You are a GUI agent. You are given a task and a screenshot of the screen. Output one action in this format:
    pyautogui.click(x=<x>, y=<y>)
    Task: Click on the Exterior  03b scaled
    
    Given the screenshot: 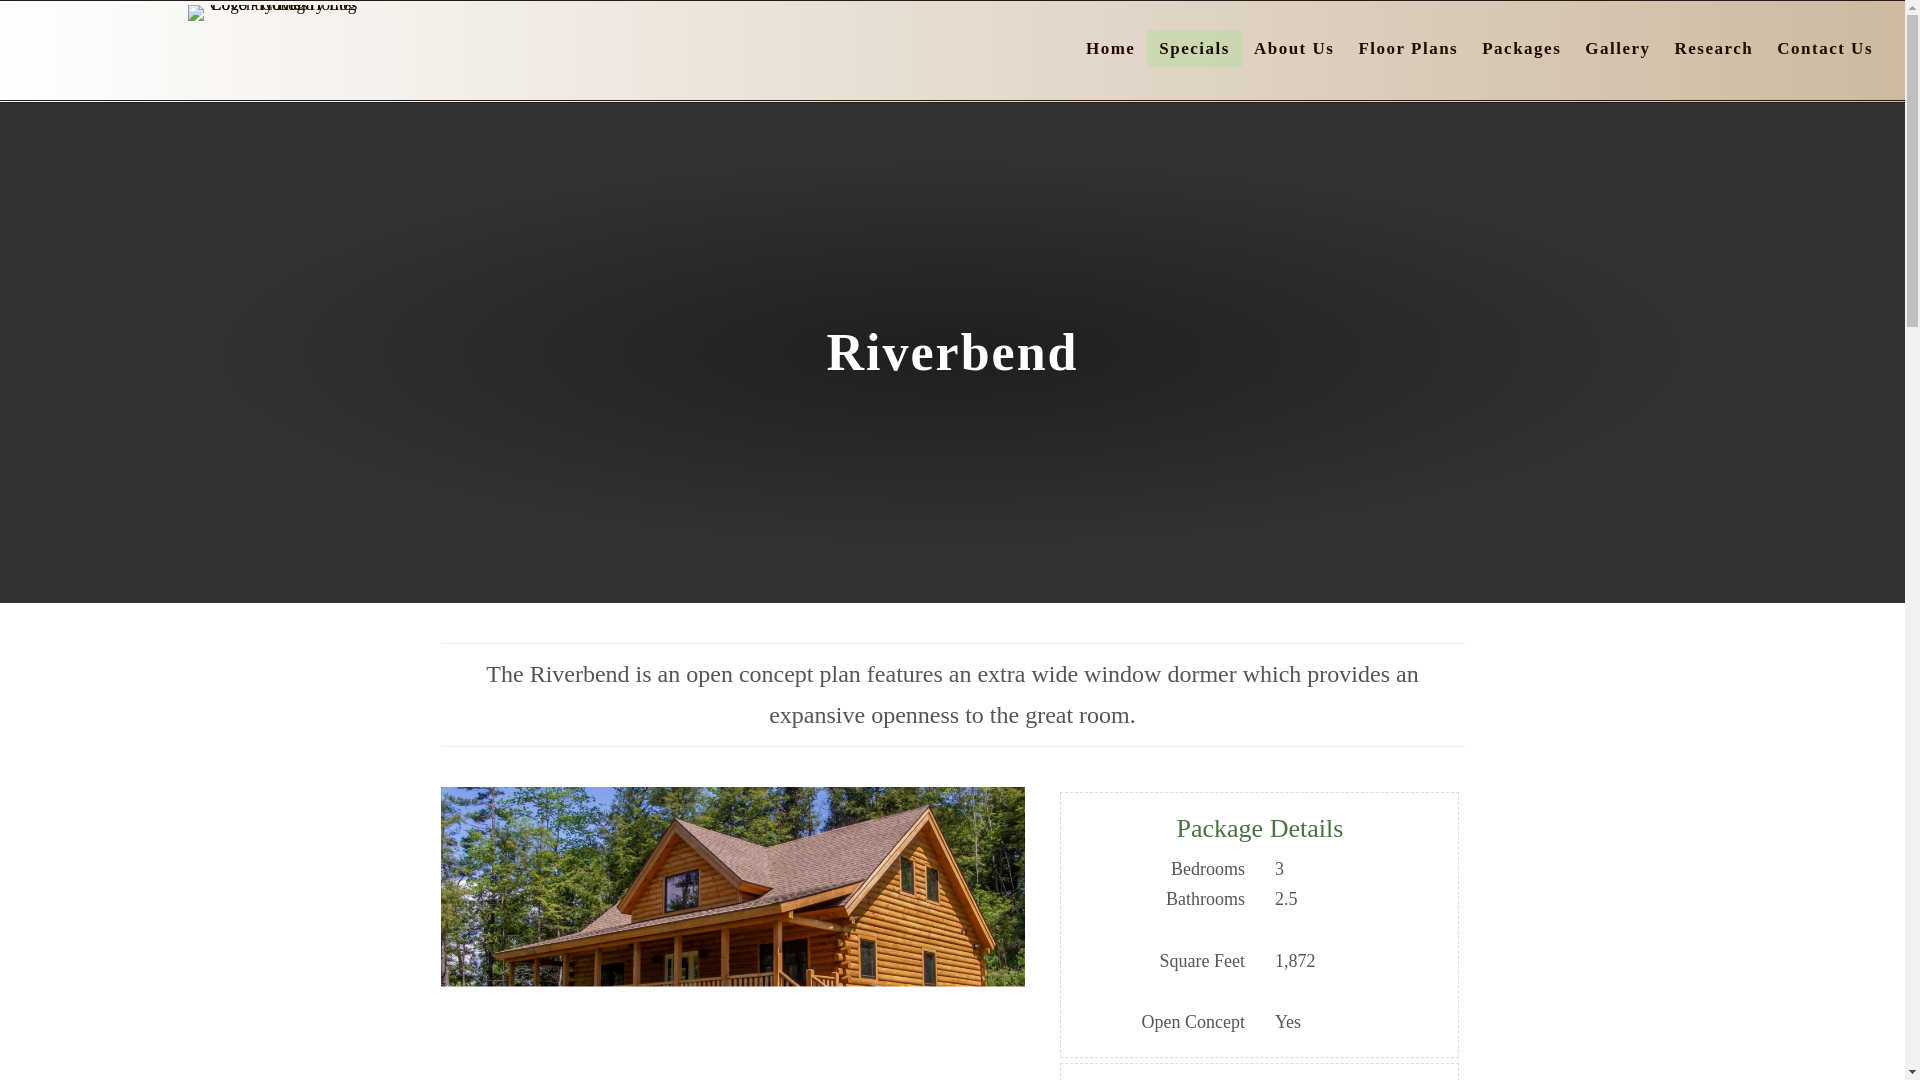 What is the action you would take?
    pyautogui.click(x=732, y=930)
    